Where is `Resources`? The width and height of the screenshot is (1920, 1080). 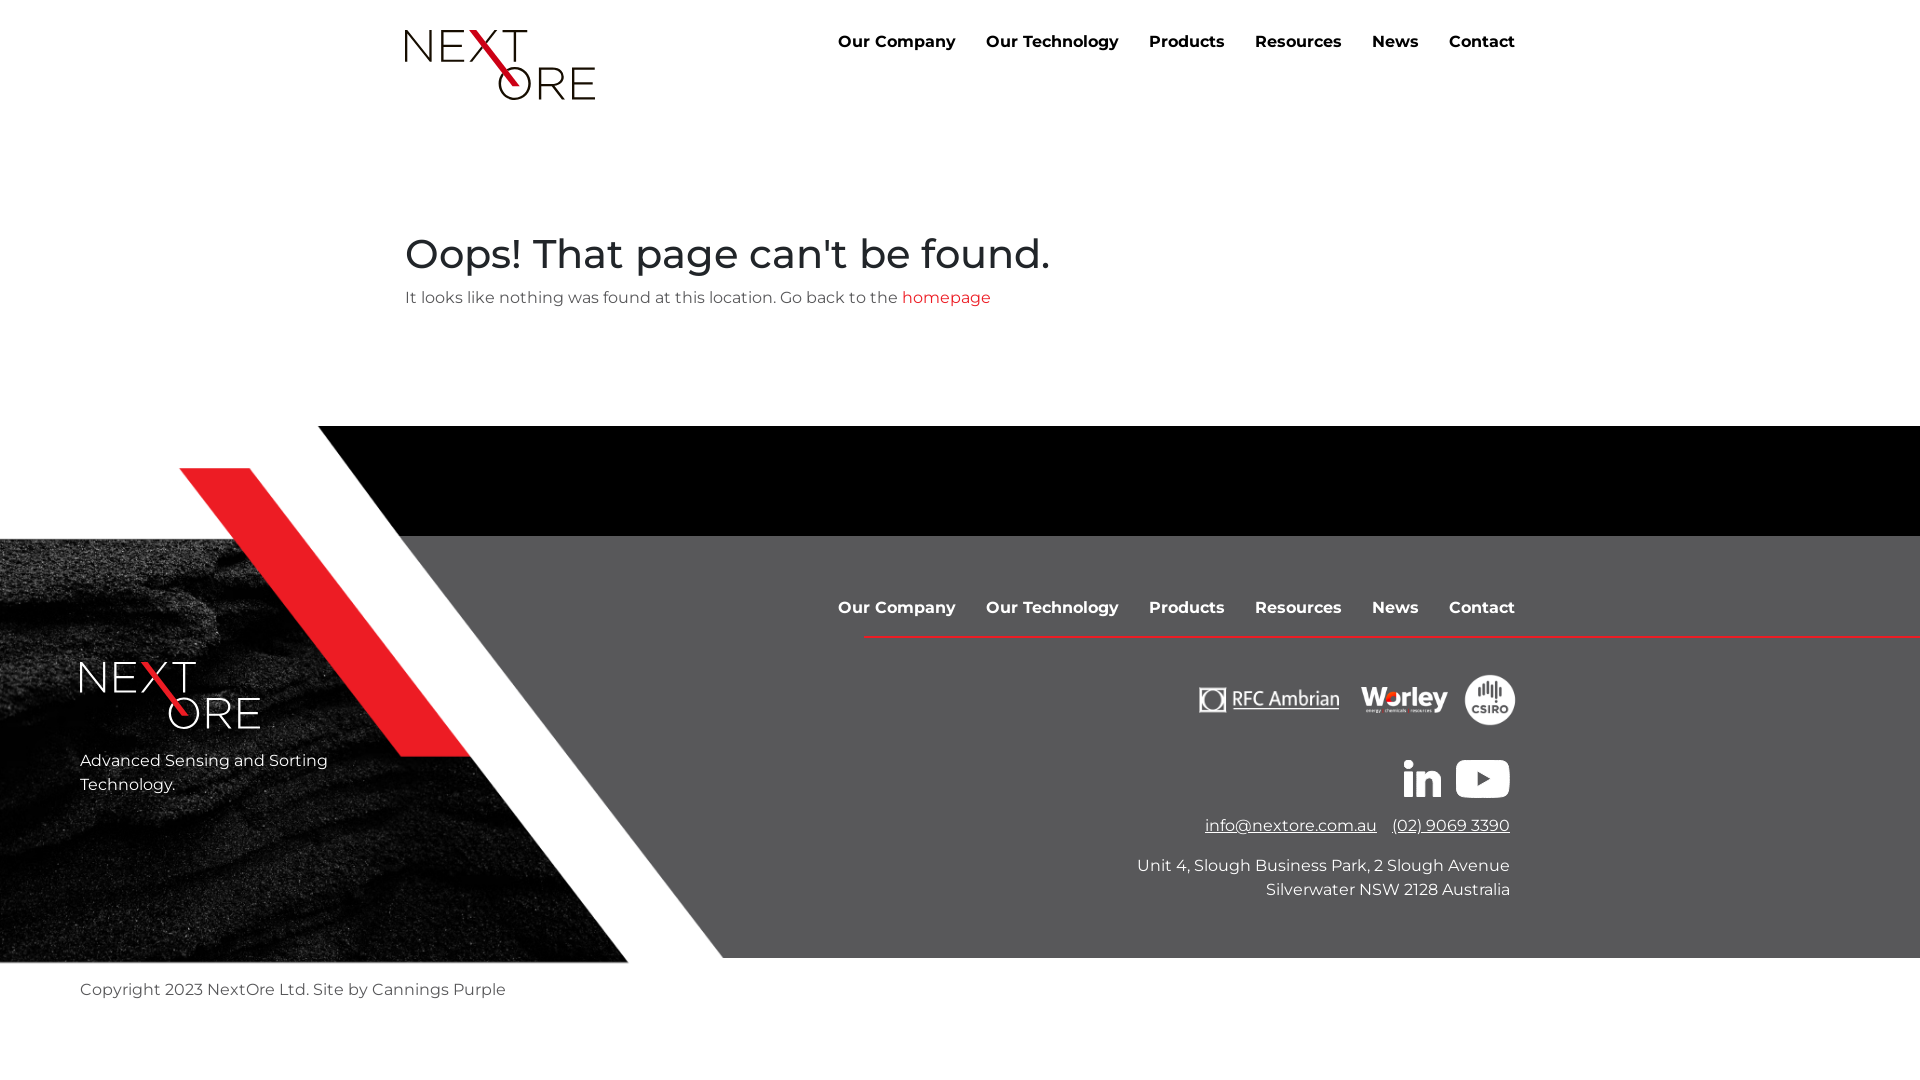 Resources is located at coordinates (1298, 42).